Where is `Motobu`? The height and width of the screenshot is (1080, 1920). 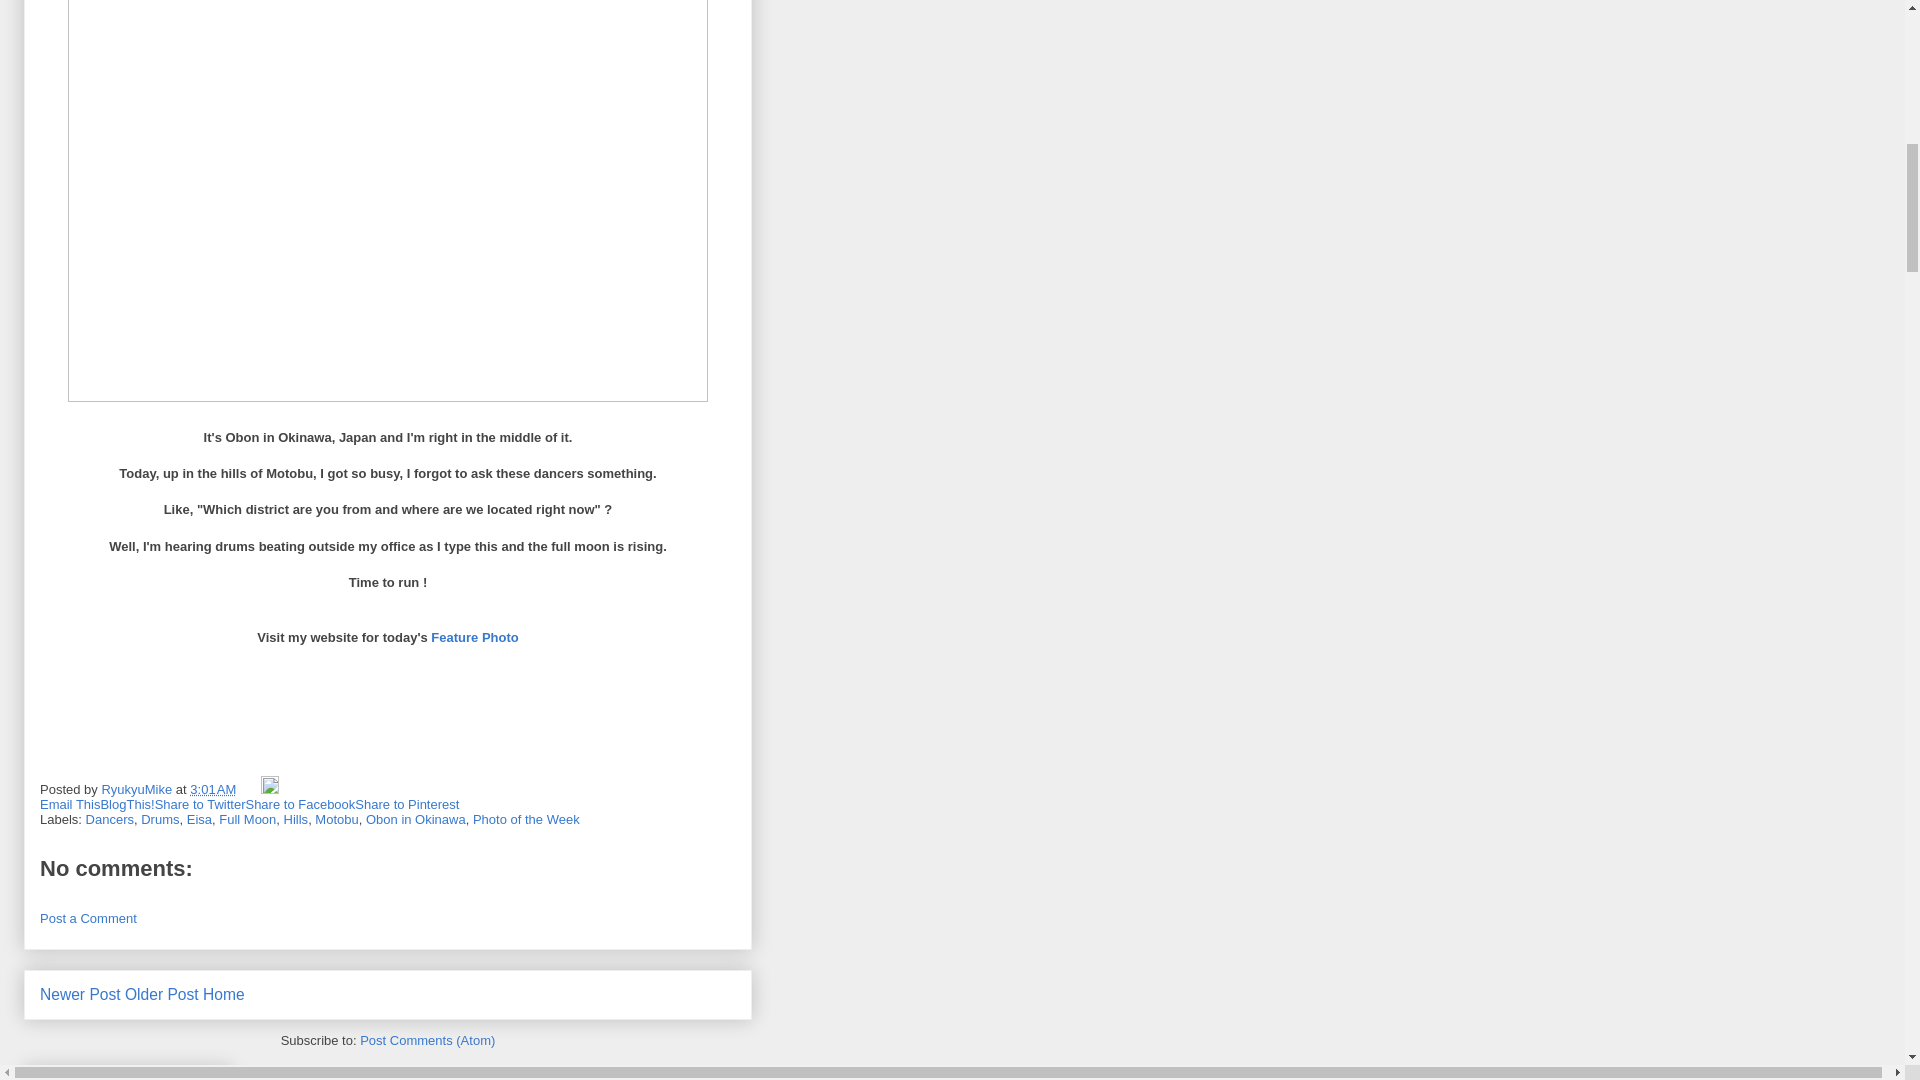 Motobu is located at coordinates (336, 820).